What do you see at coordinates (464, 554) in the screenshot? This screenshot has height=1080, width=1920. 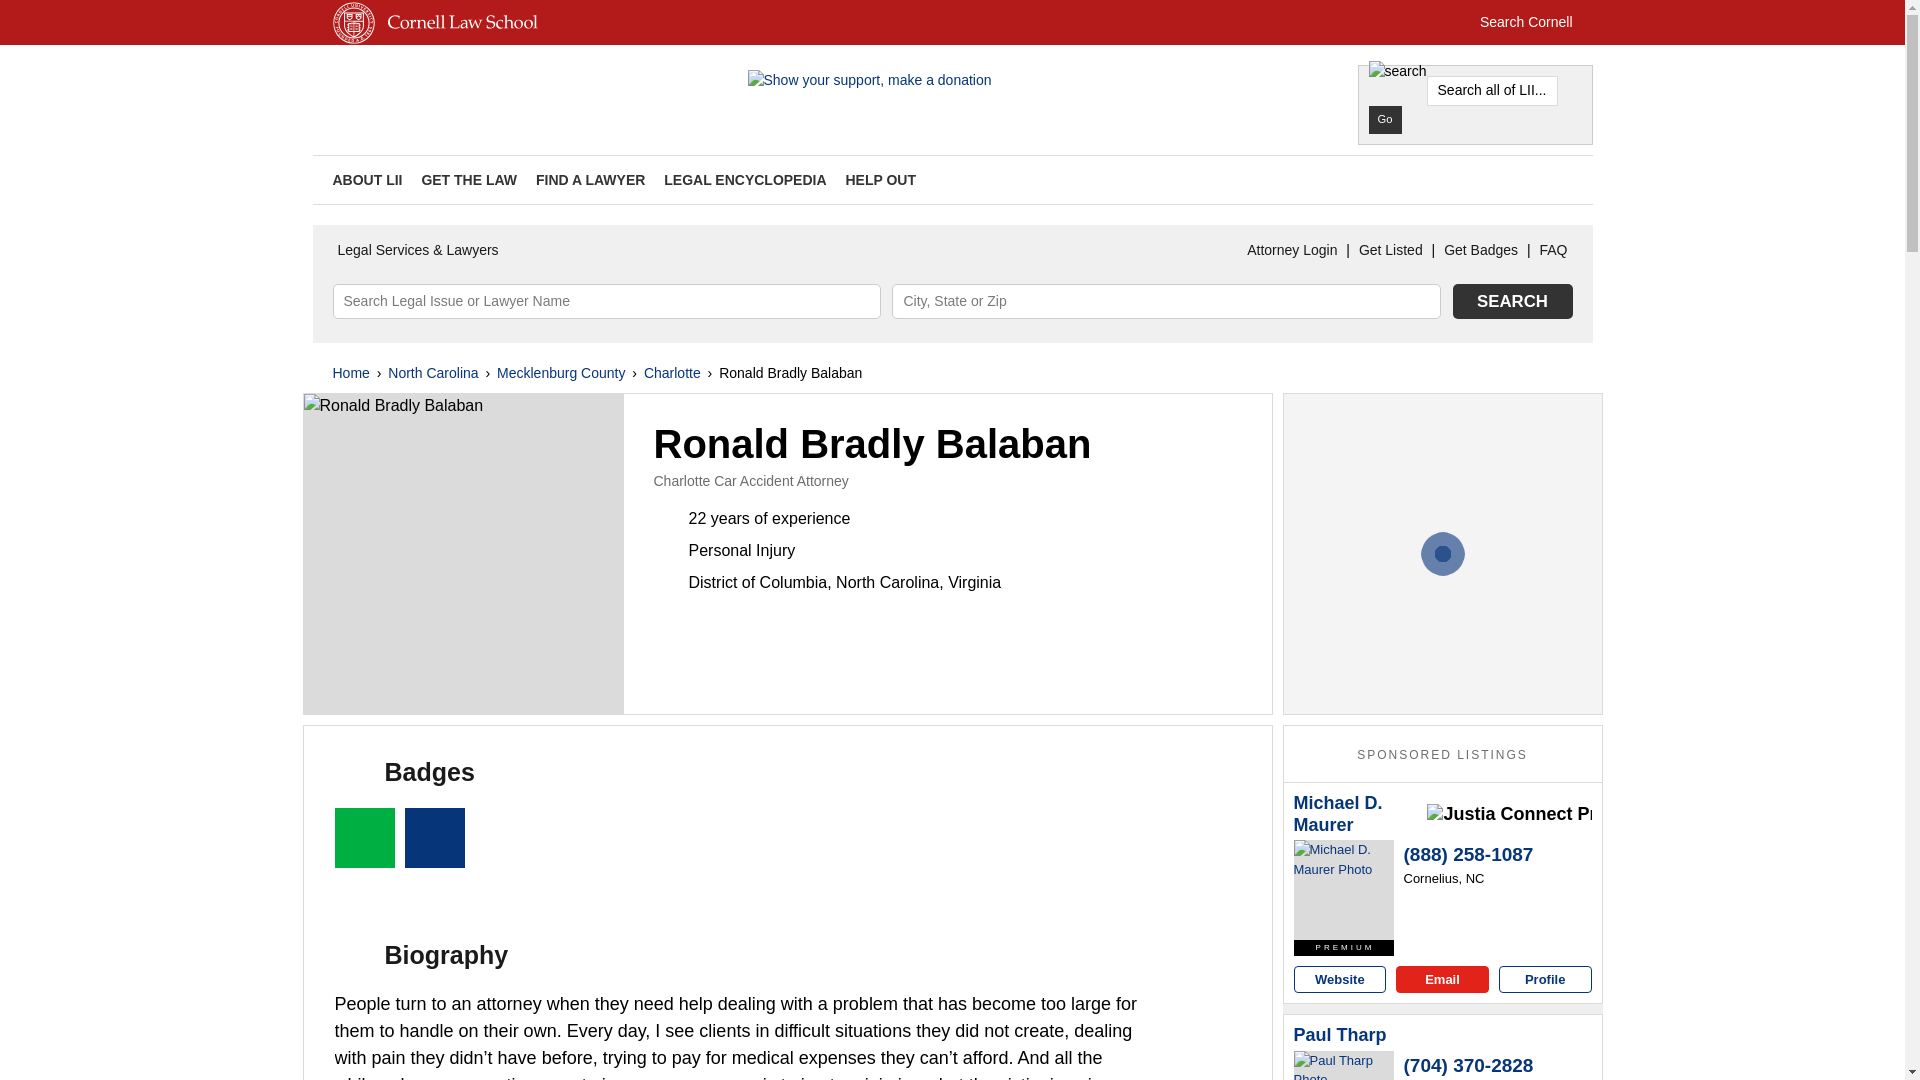 I see `Ronald Bradly Balaban` at bounding box center [464, 554].